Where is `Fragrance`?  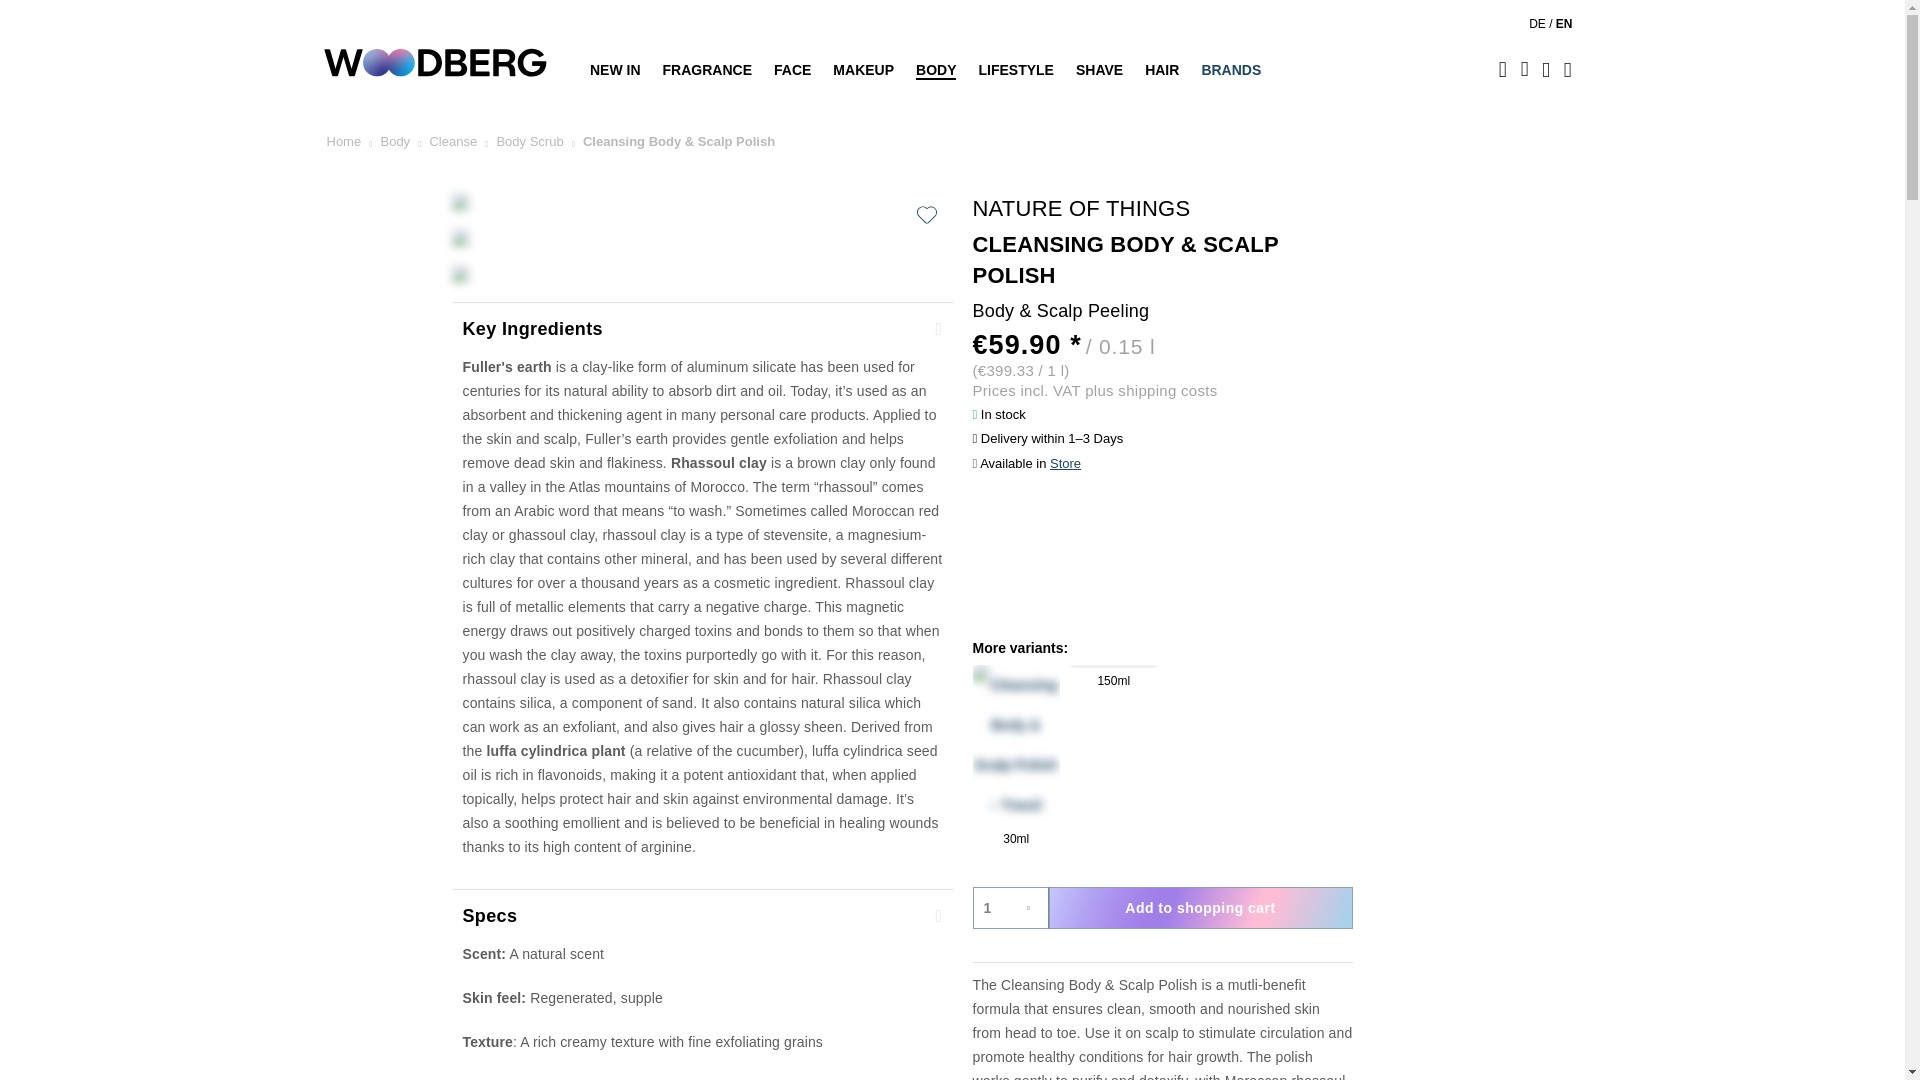 Fragrance is located at coordinates (707, 69).